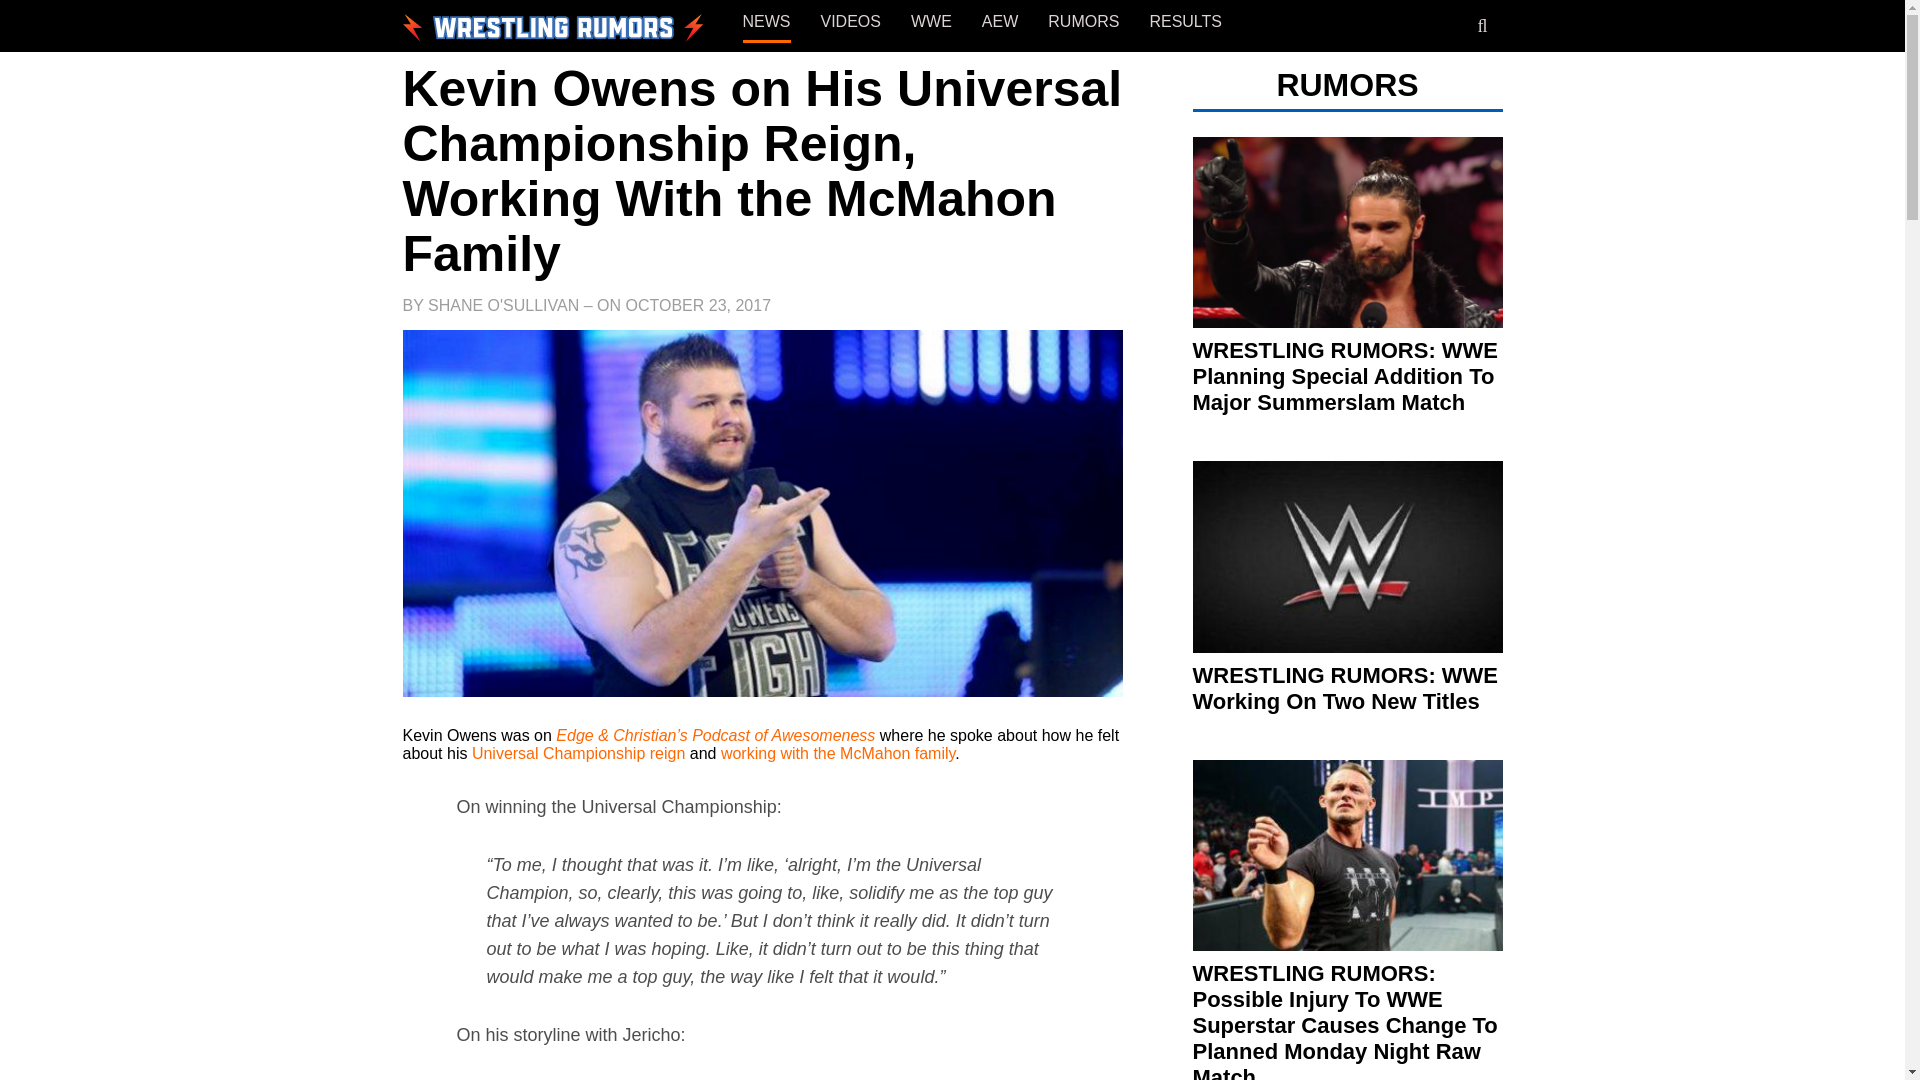 Image resolution: width=1920 pixels, height=1080 pixels. I want to click on VIDEOS, so click(849, 22).